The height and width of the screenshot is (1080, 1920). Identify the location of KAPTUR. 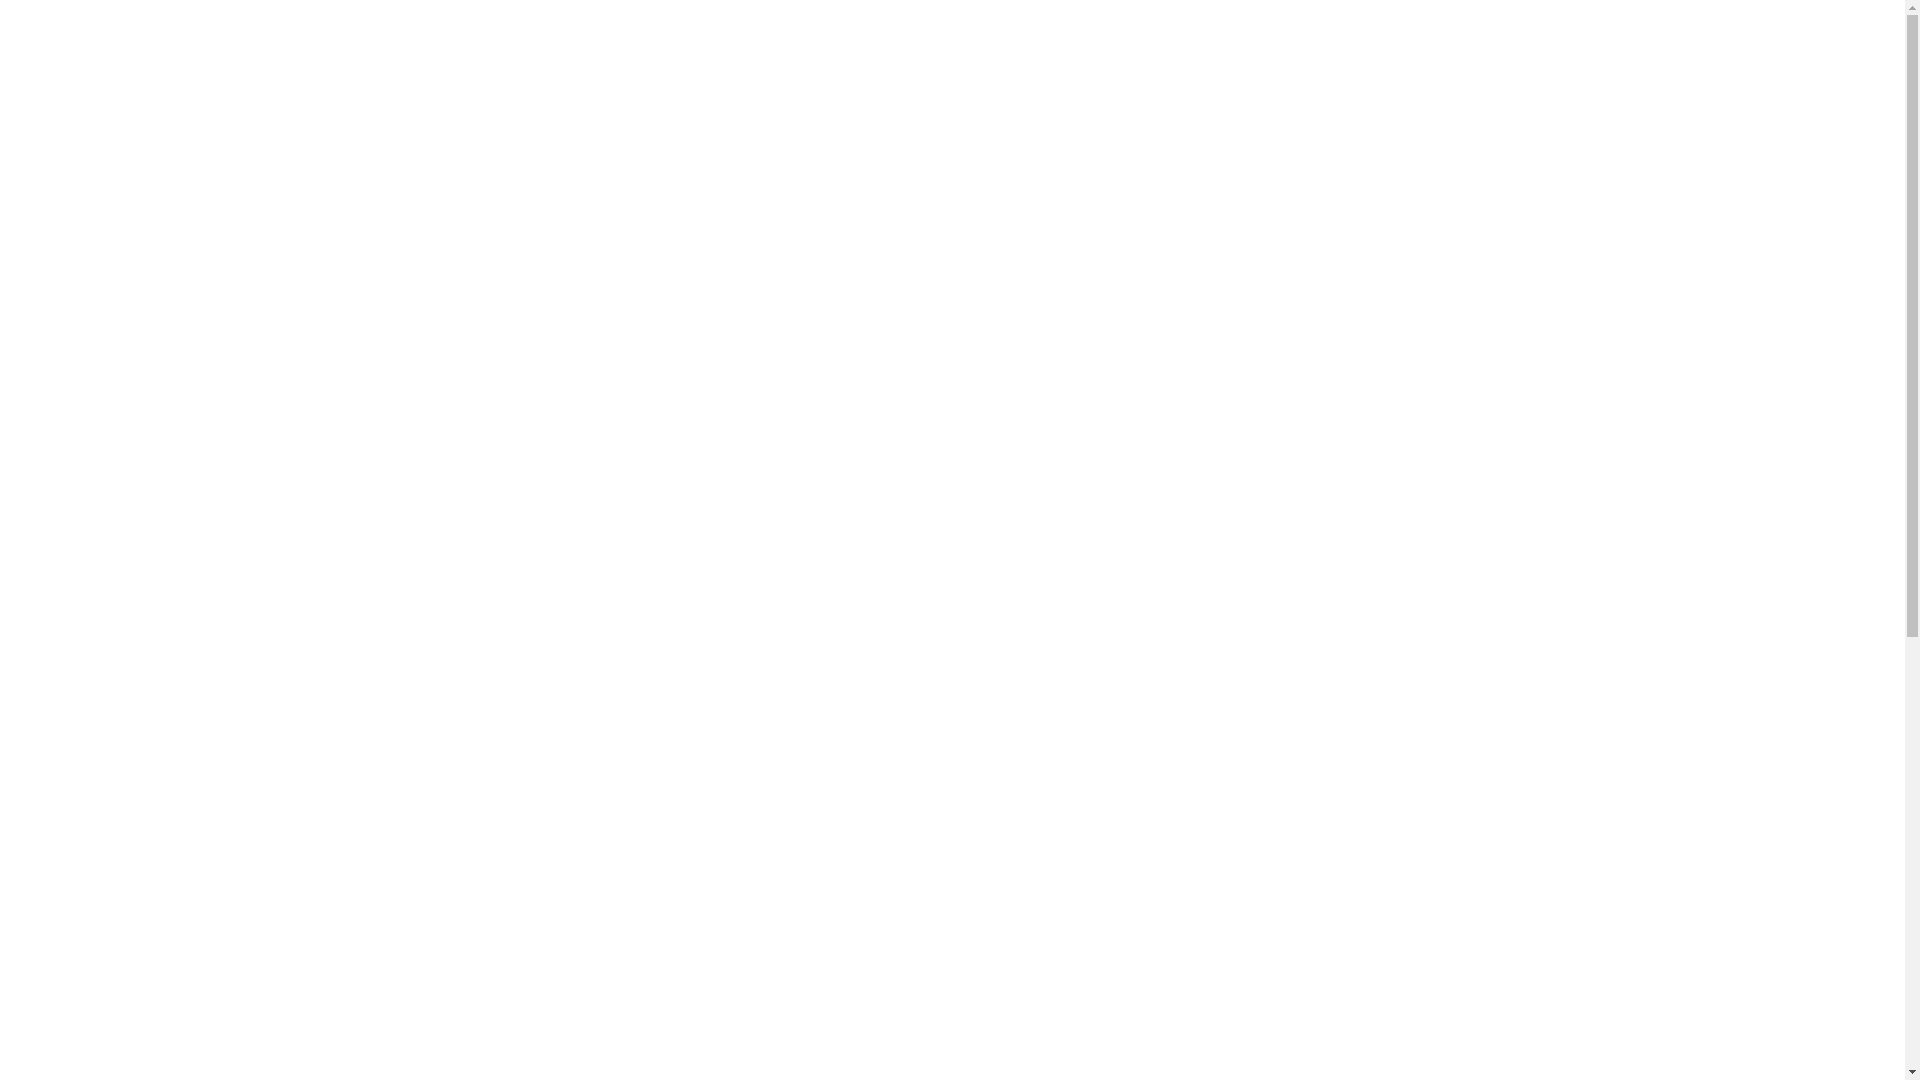
(1332, 922).